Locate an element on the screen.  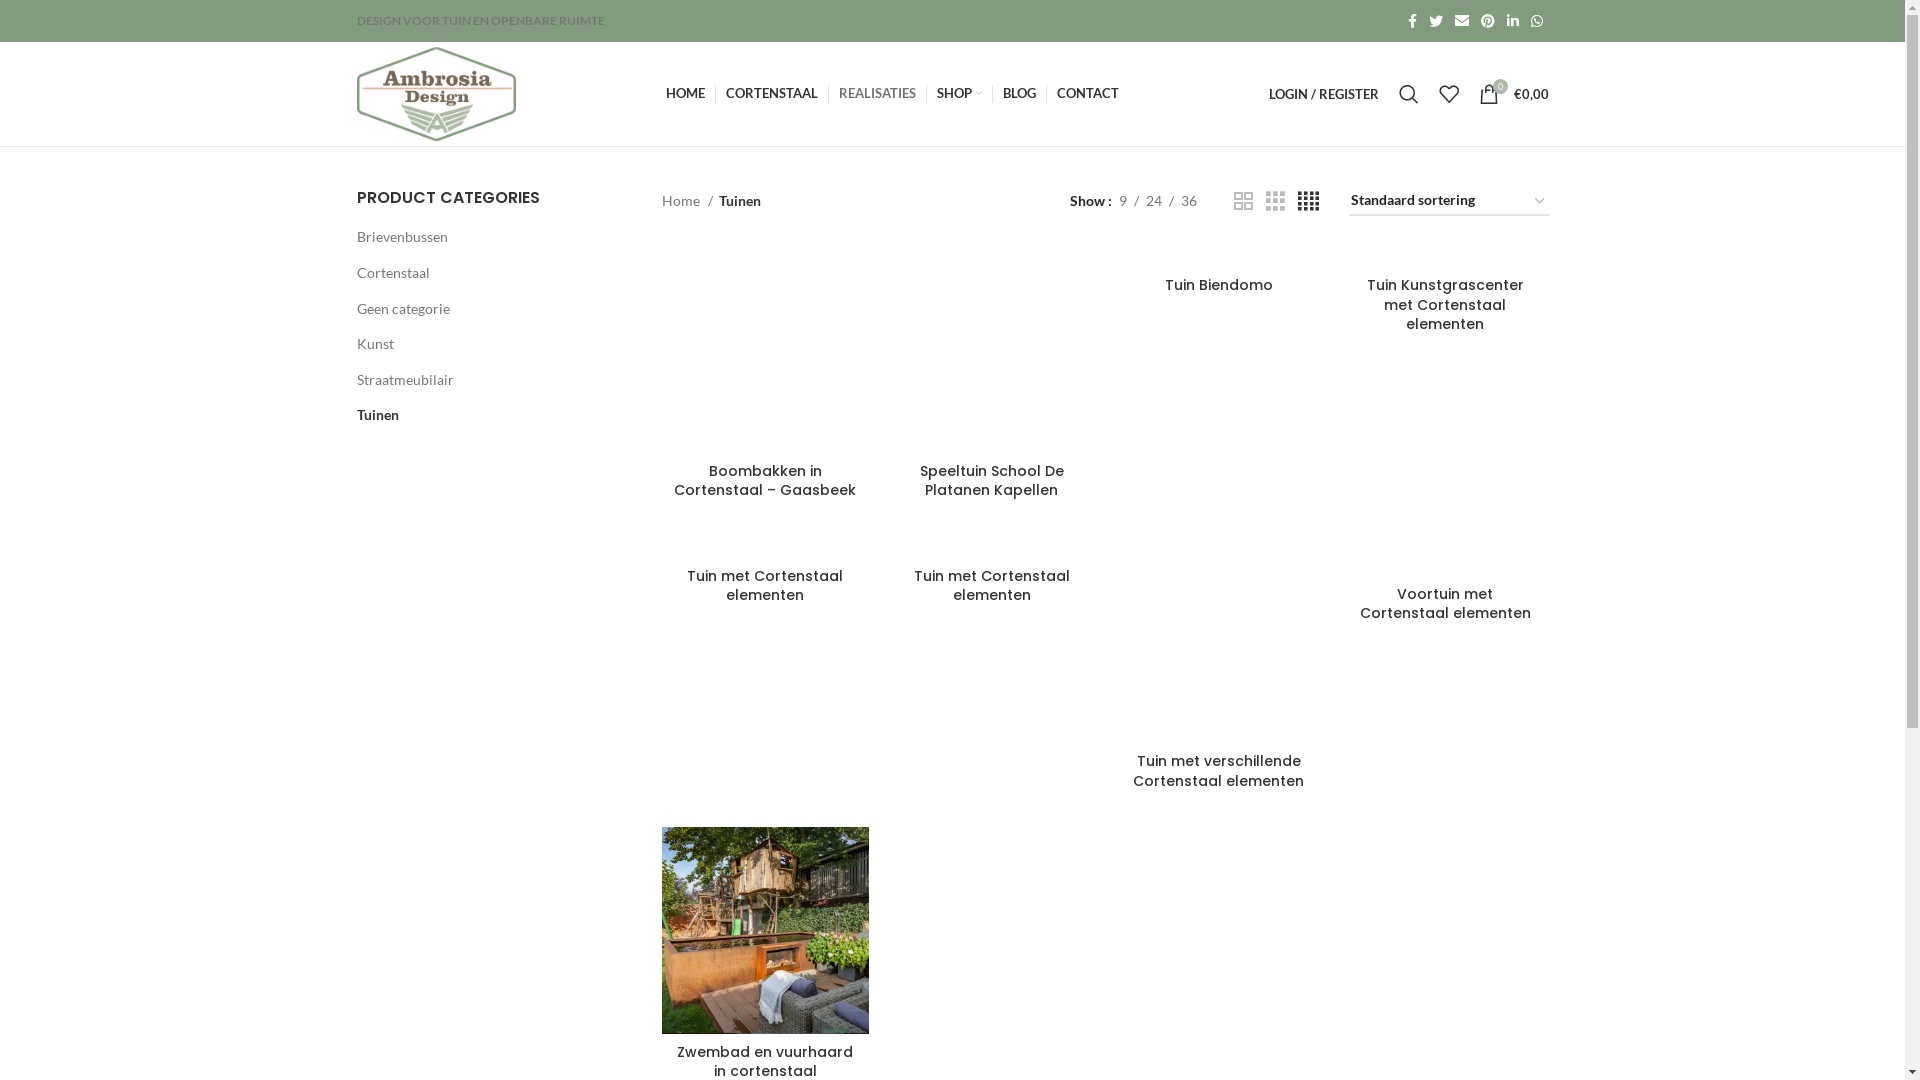
Tuin Kunstgrascenter met Cortenstaal elementen is located at coordinates (1446, 304).